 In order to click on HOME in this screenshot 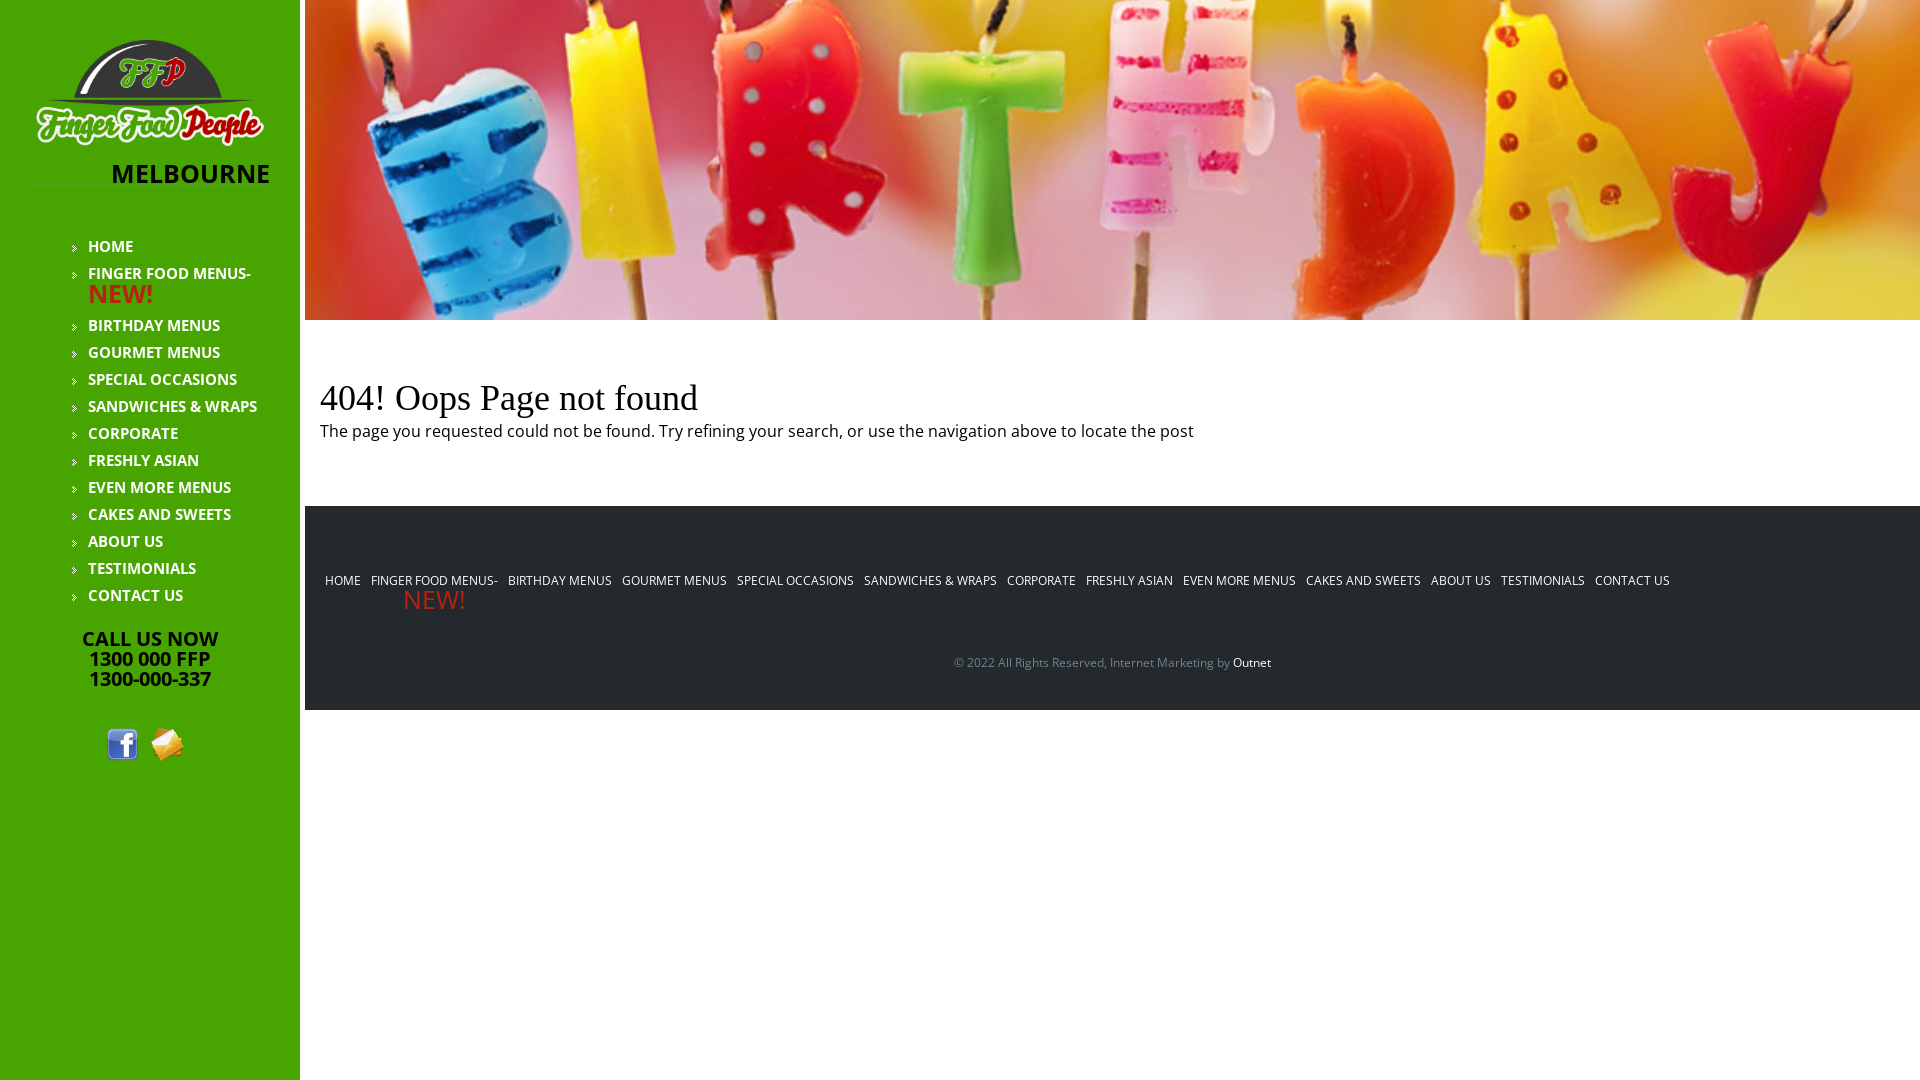, I will do `click(102, 246)`.